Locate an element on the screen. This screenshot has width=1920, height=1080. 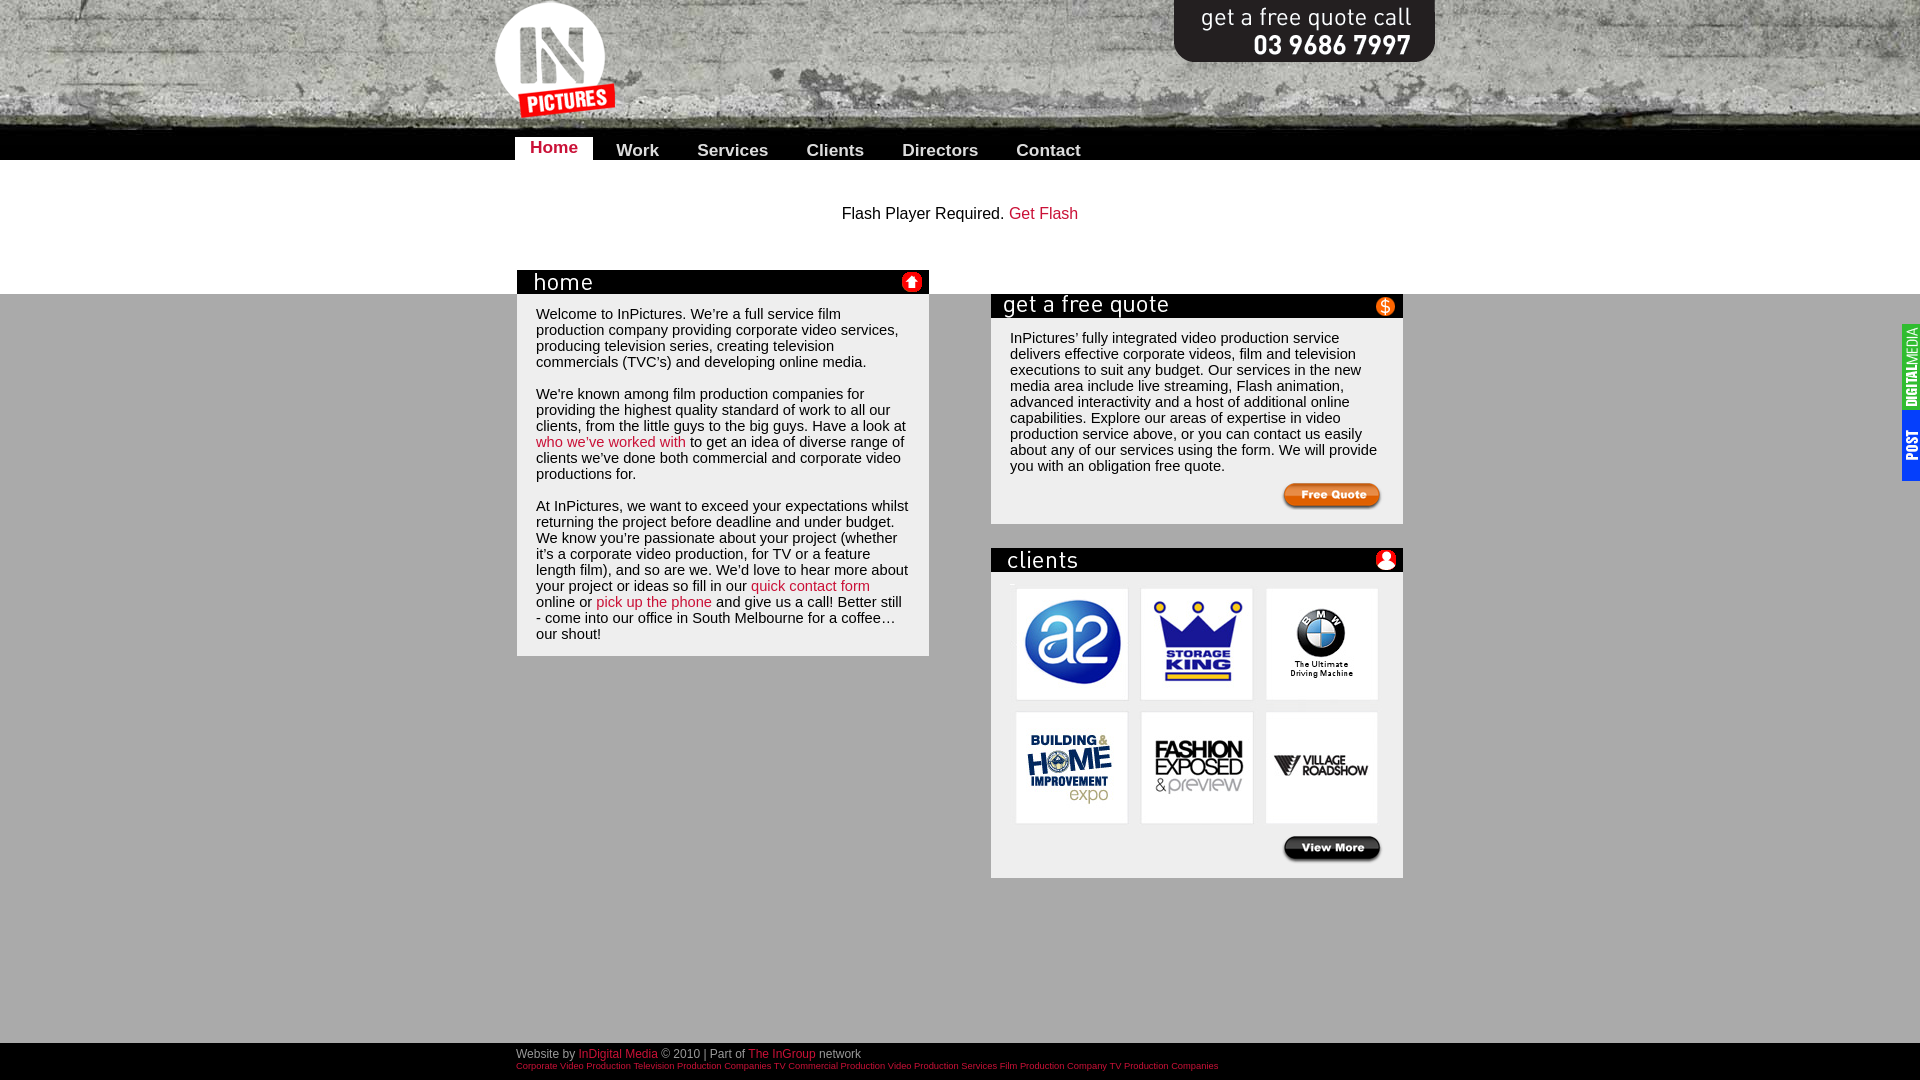
Corporate Video Production is located at coordinates (574, 1066).